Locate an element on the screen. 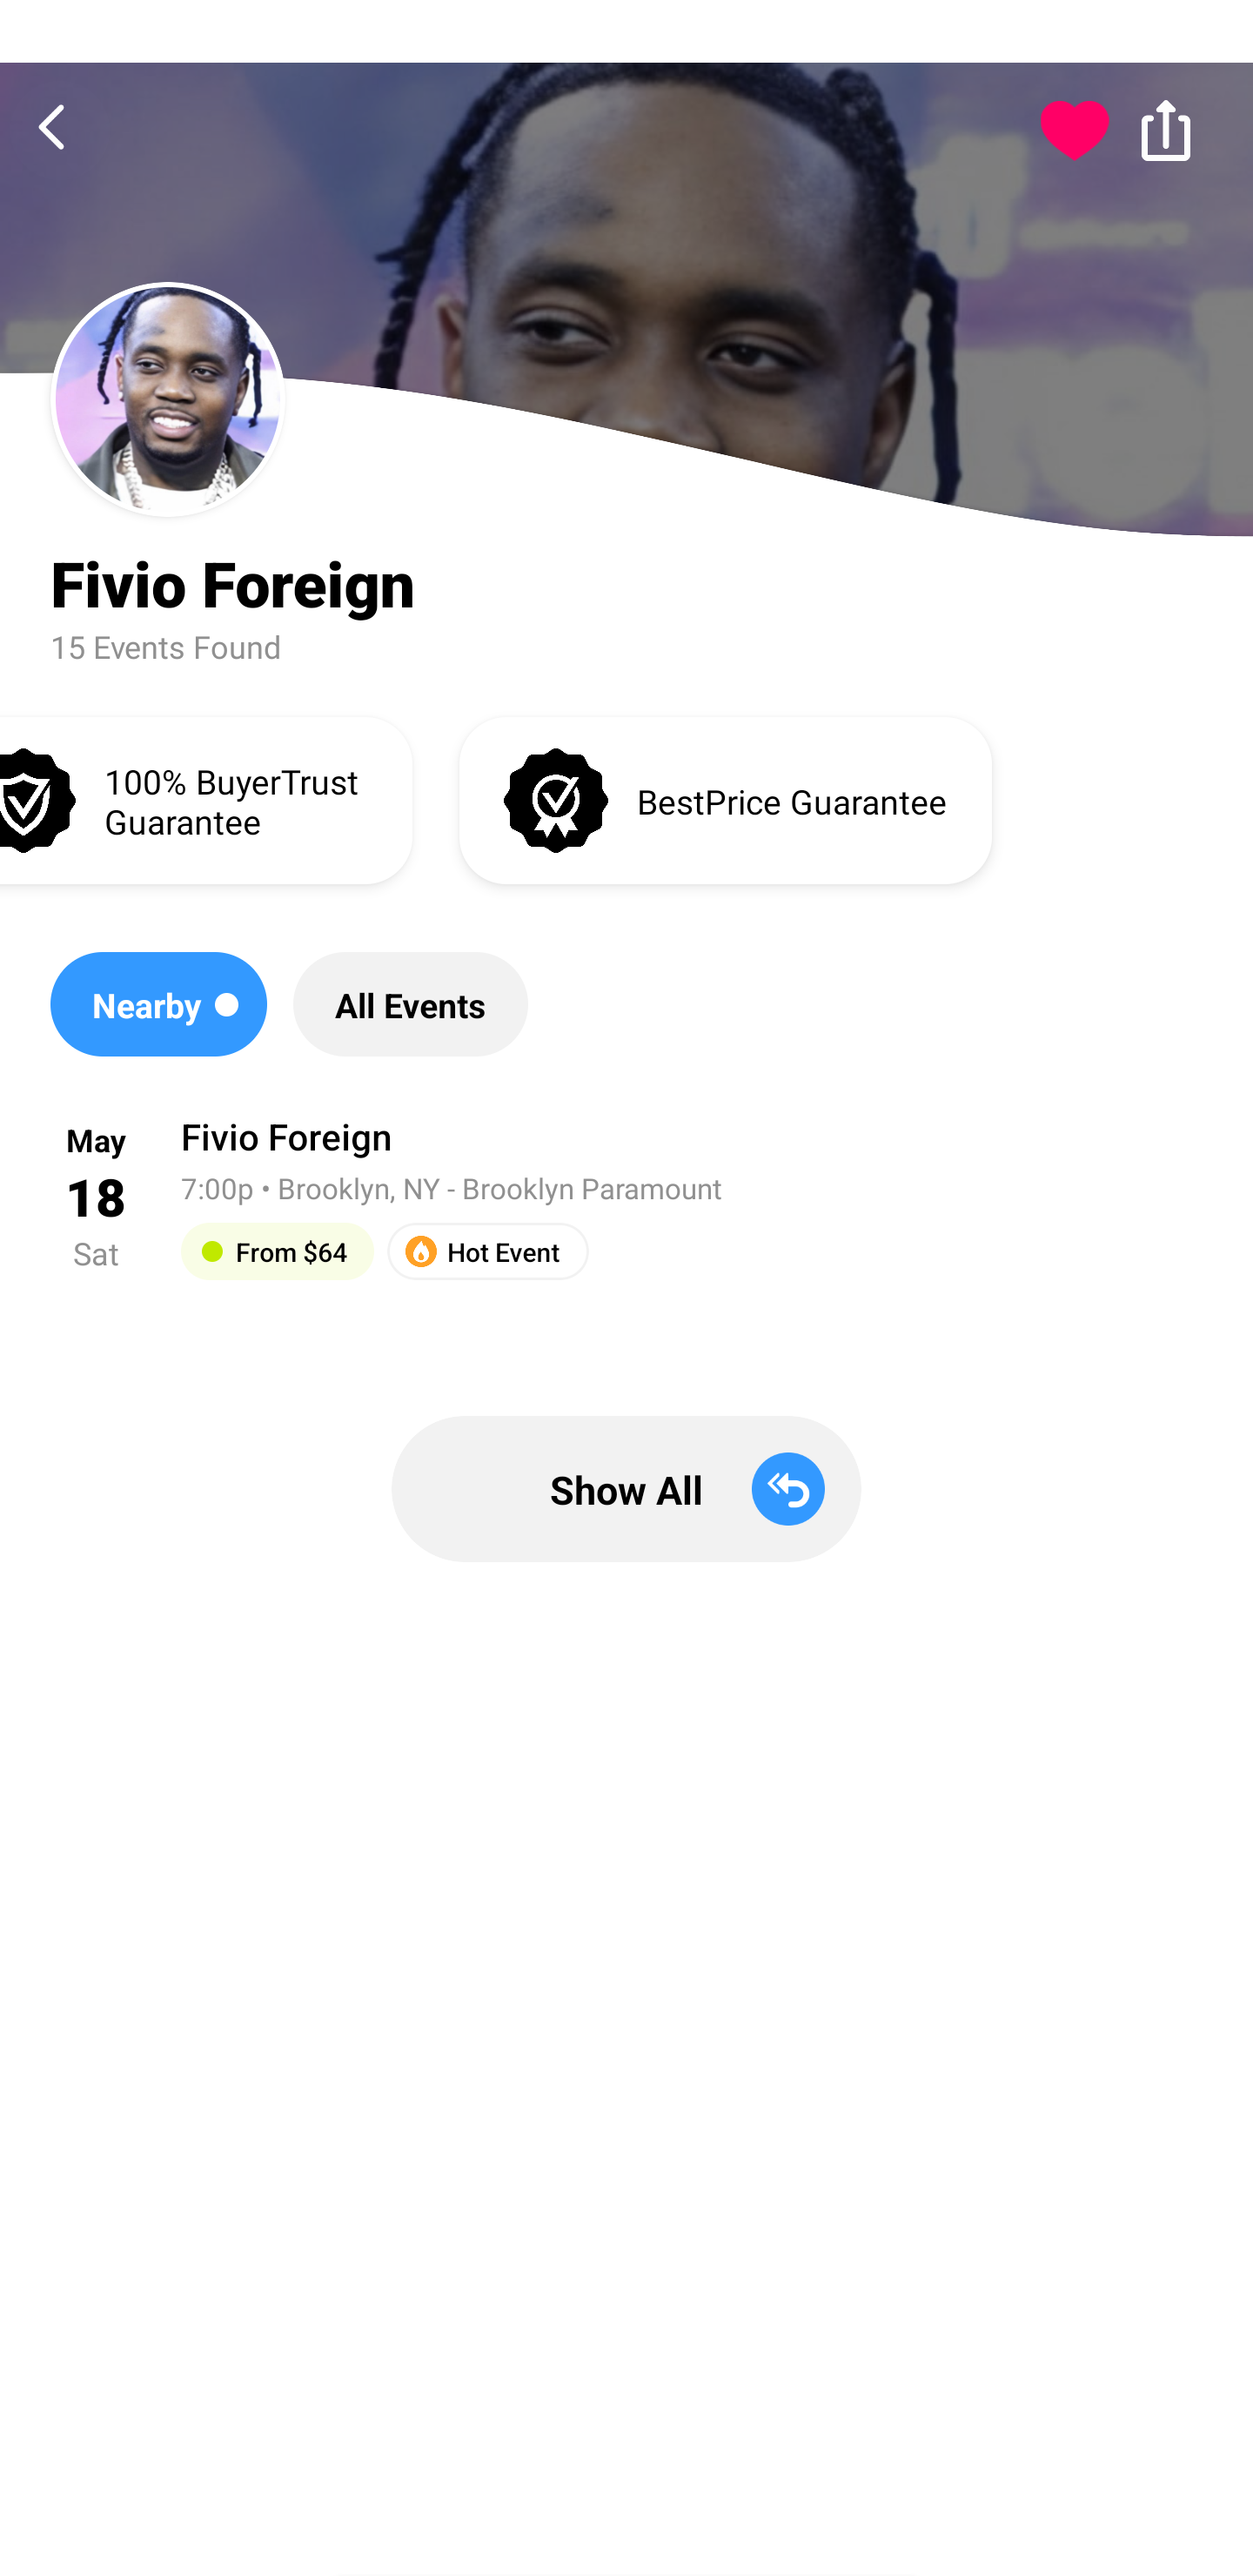 This screenshot has width=1253, height=2576. Show All is located at coordinates (626, 1488).